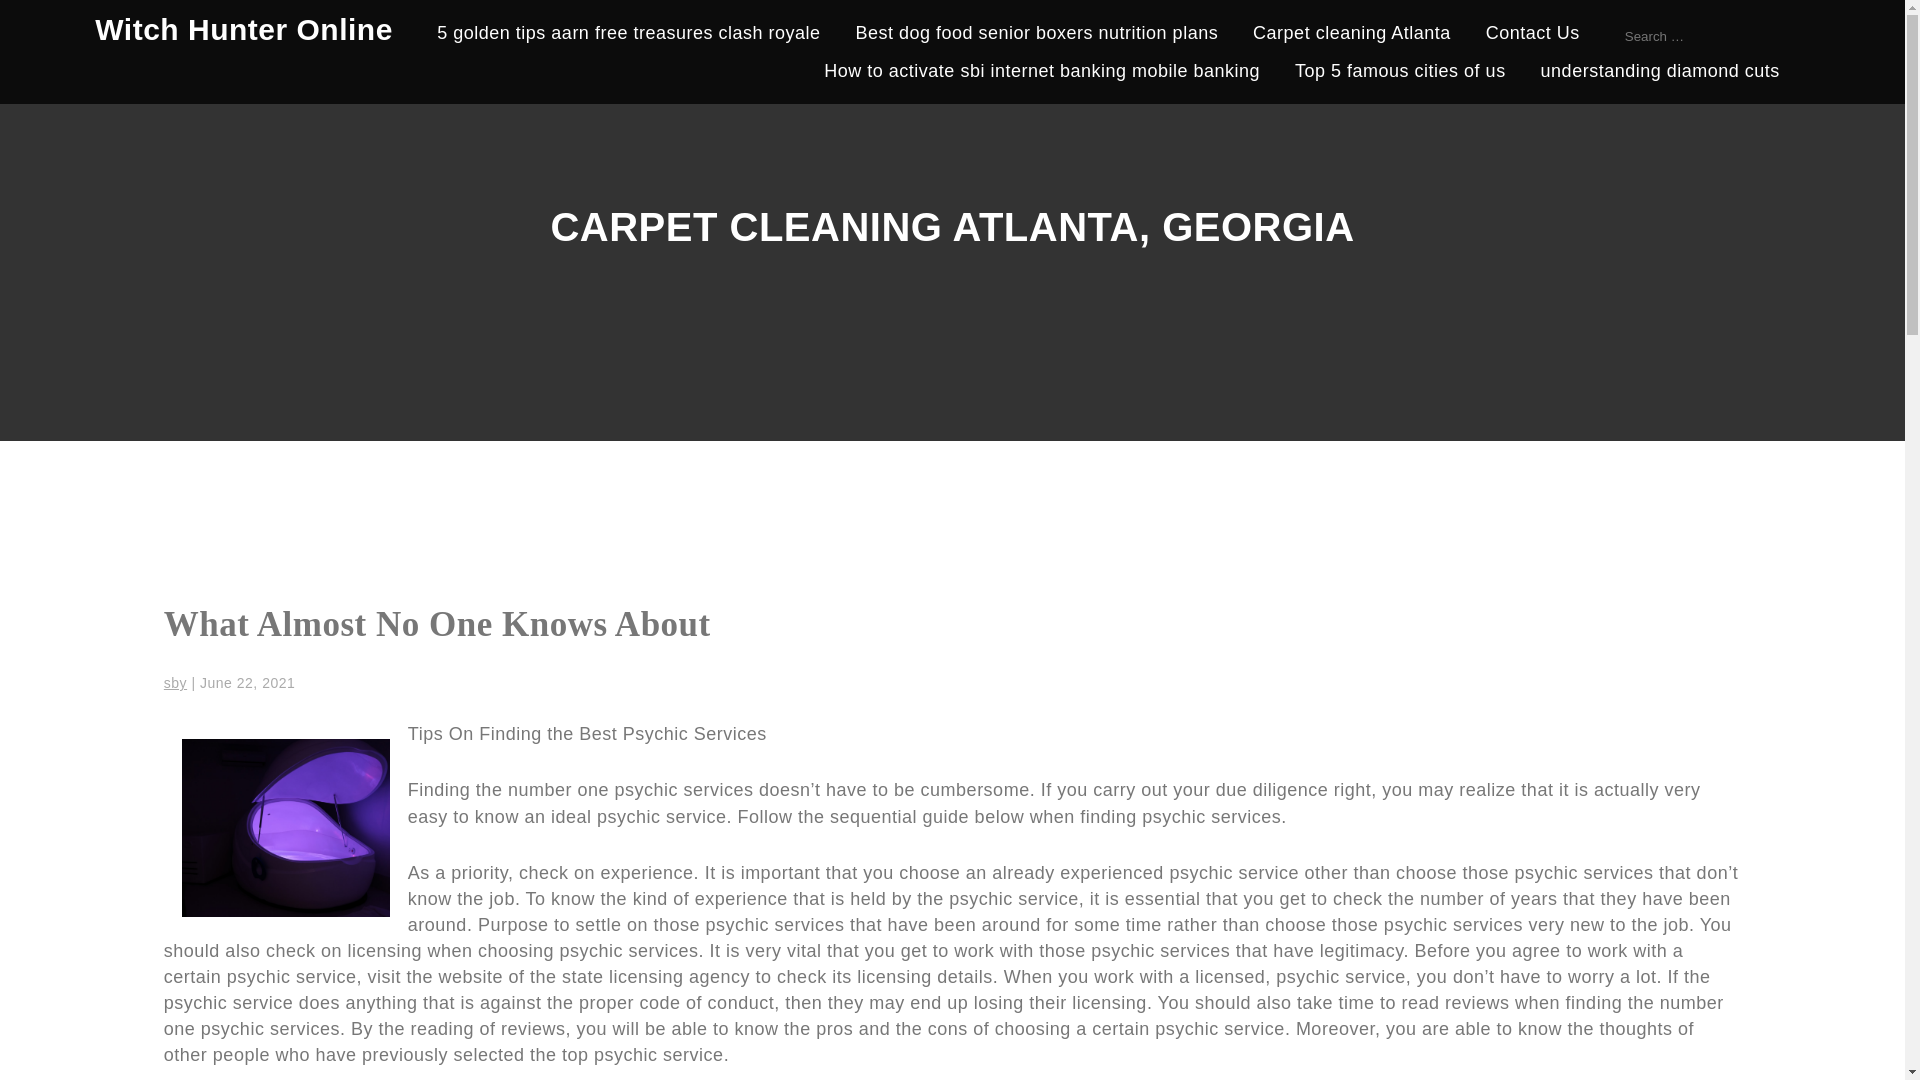  What do you see at coordinates (244, 29) in the screenshot?
I see `Witch Hunter Online` at bounding box center [244, 29].